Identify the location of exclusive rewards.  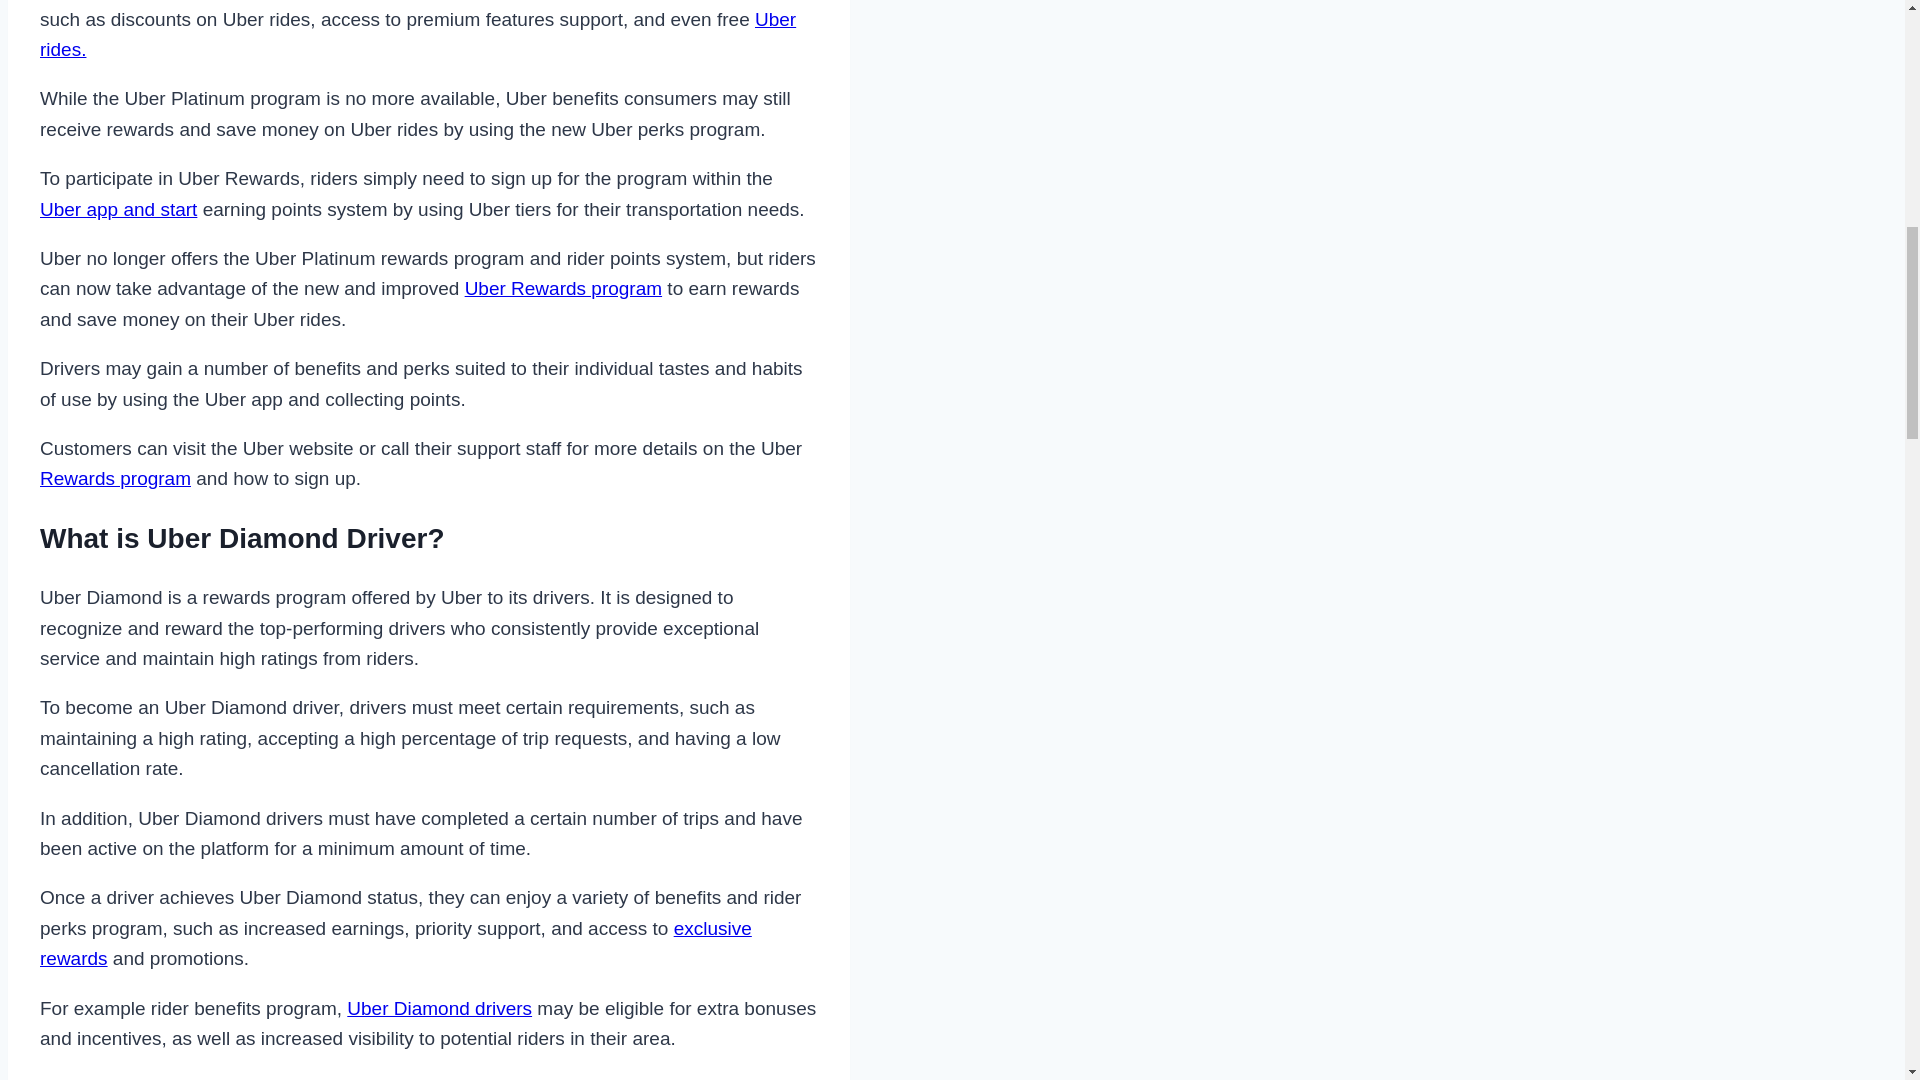
(396, 943).